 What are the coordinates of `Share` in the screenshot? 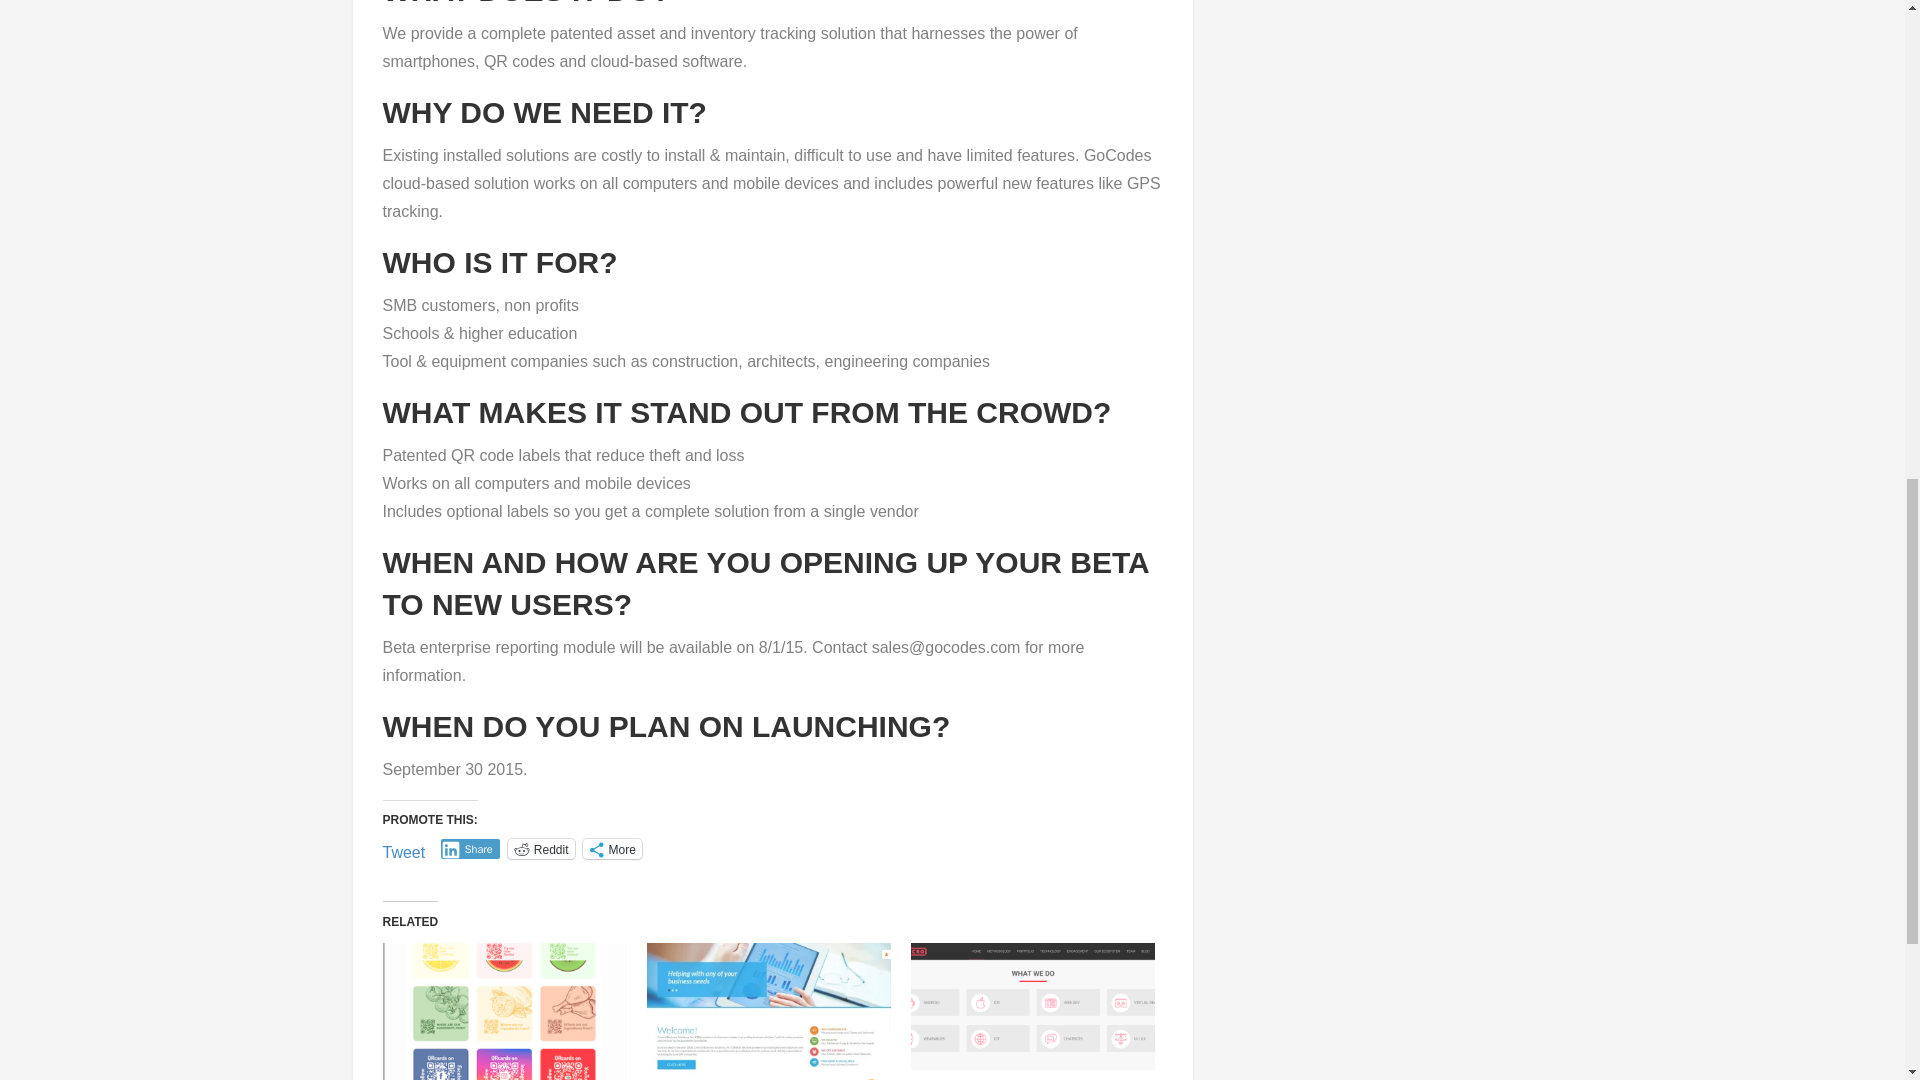 It's located at (470, 848).